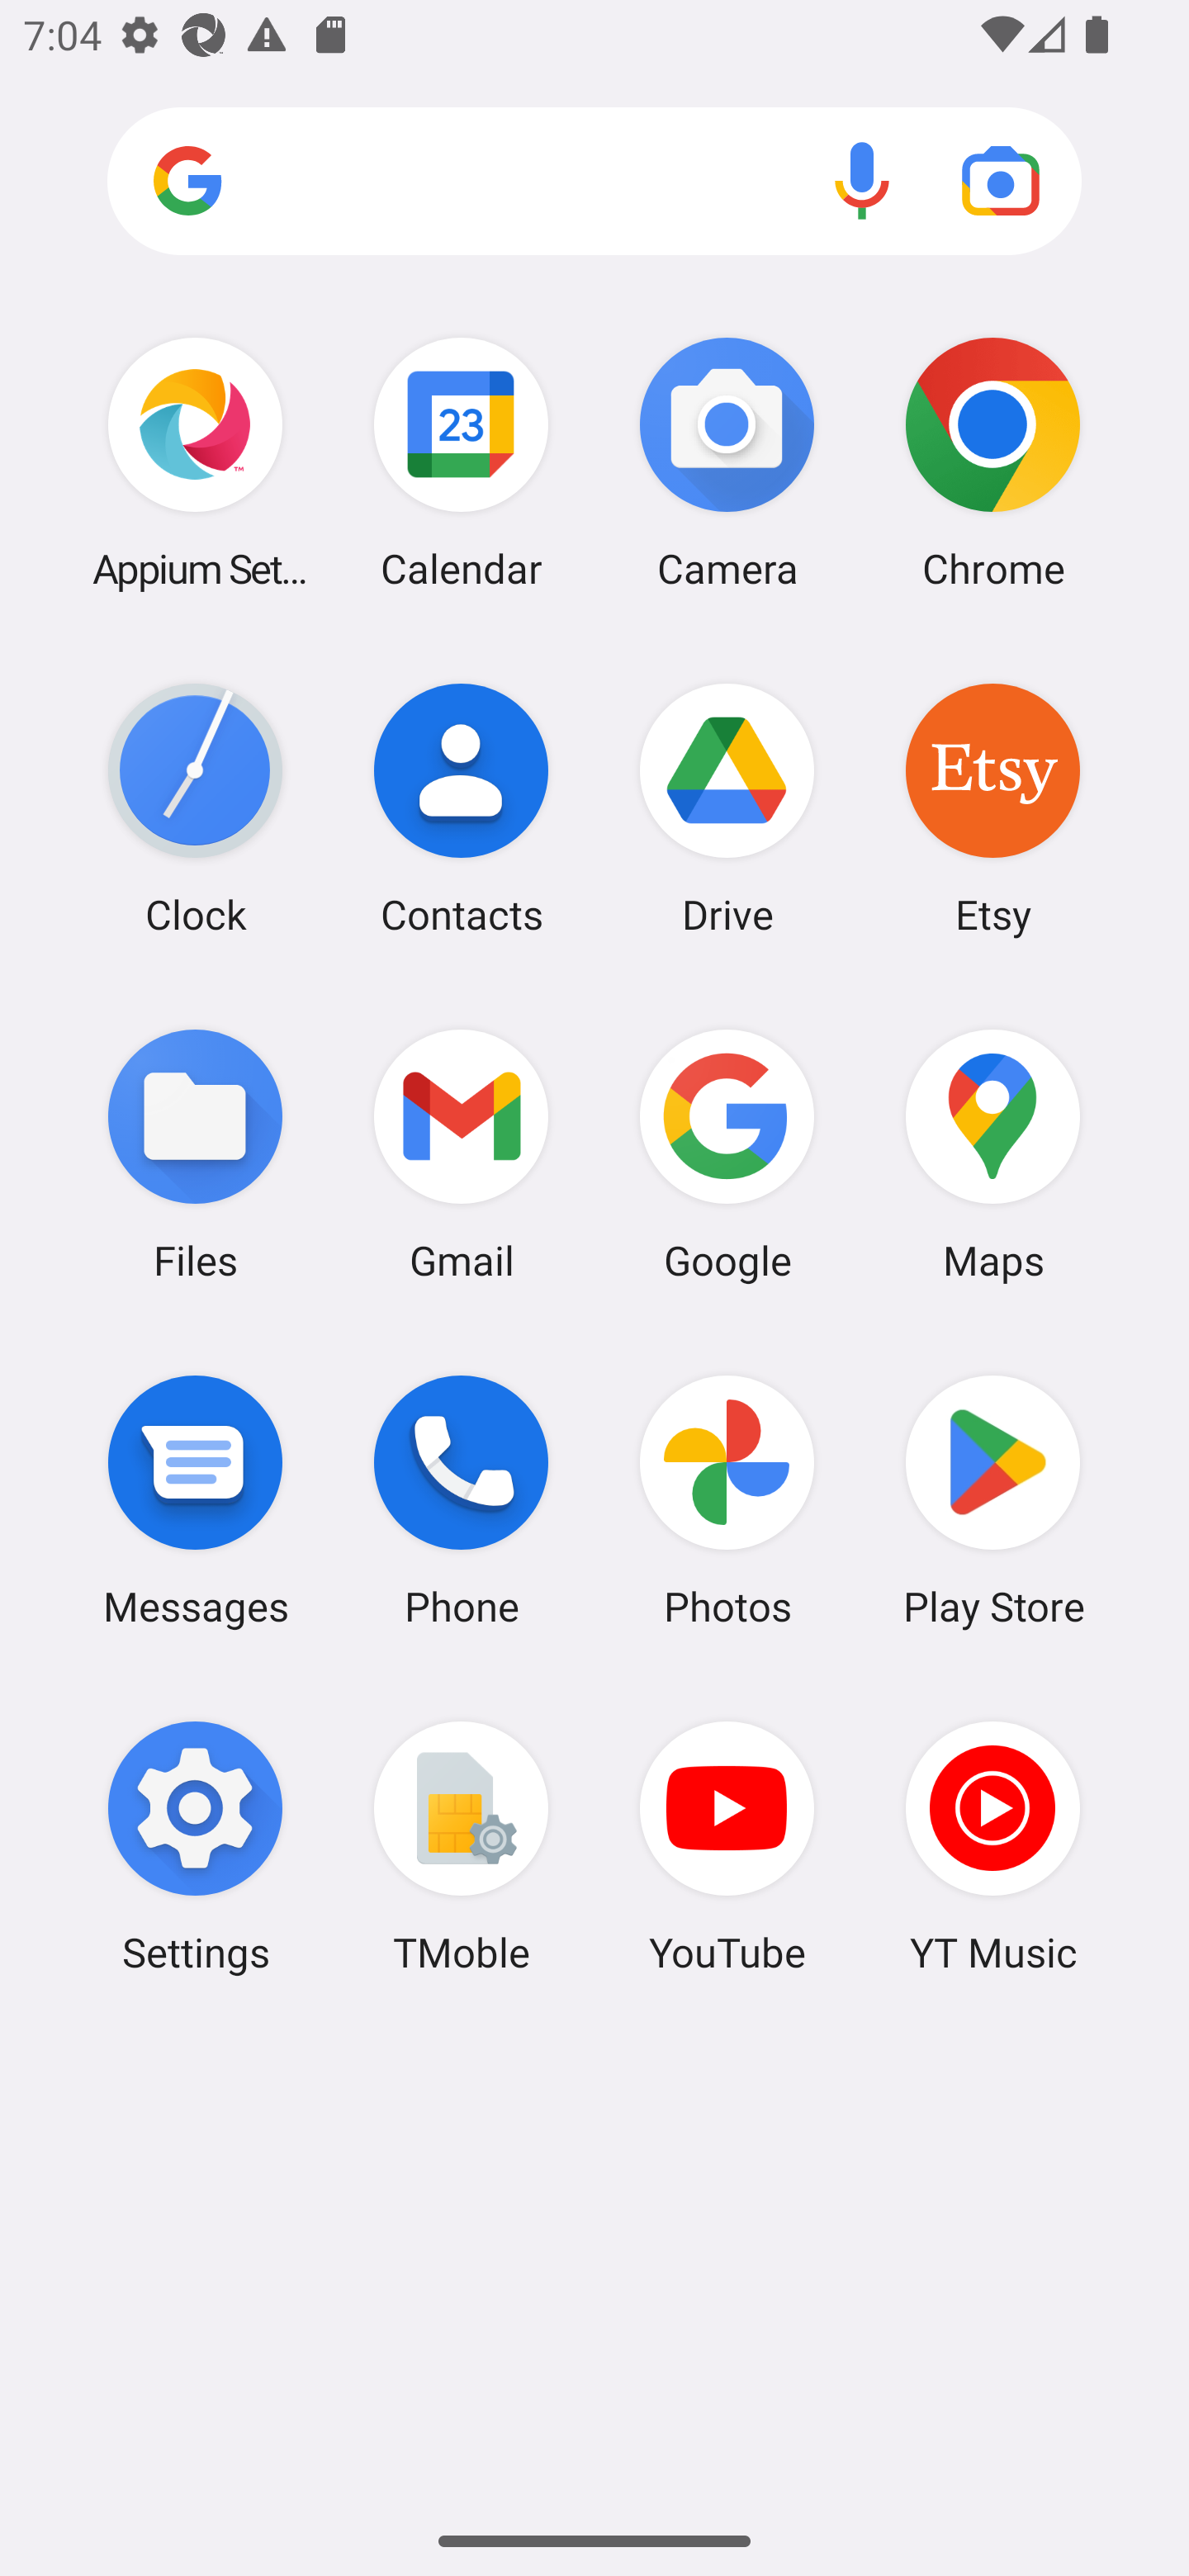 This screenshot has height=2576, width=1189. What do you see at coordinates (594, 182) in the screenshot?
I see `Search apps, web and more` at bounding box center [594, 182].